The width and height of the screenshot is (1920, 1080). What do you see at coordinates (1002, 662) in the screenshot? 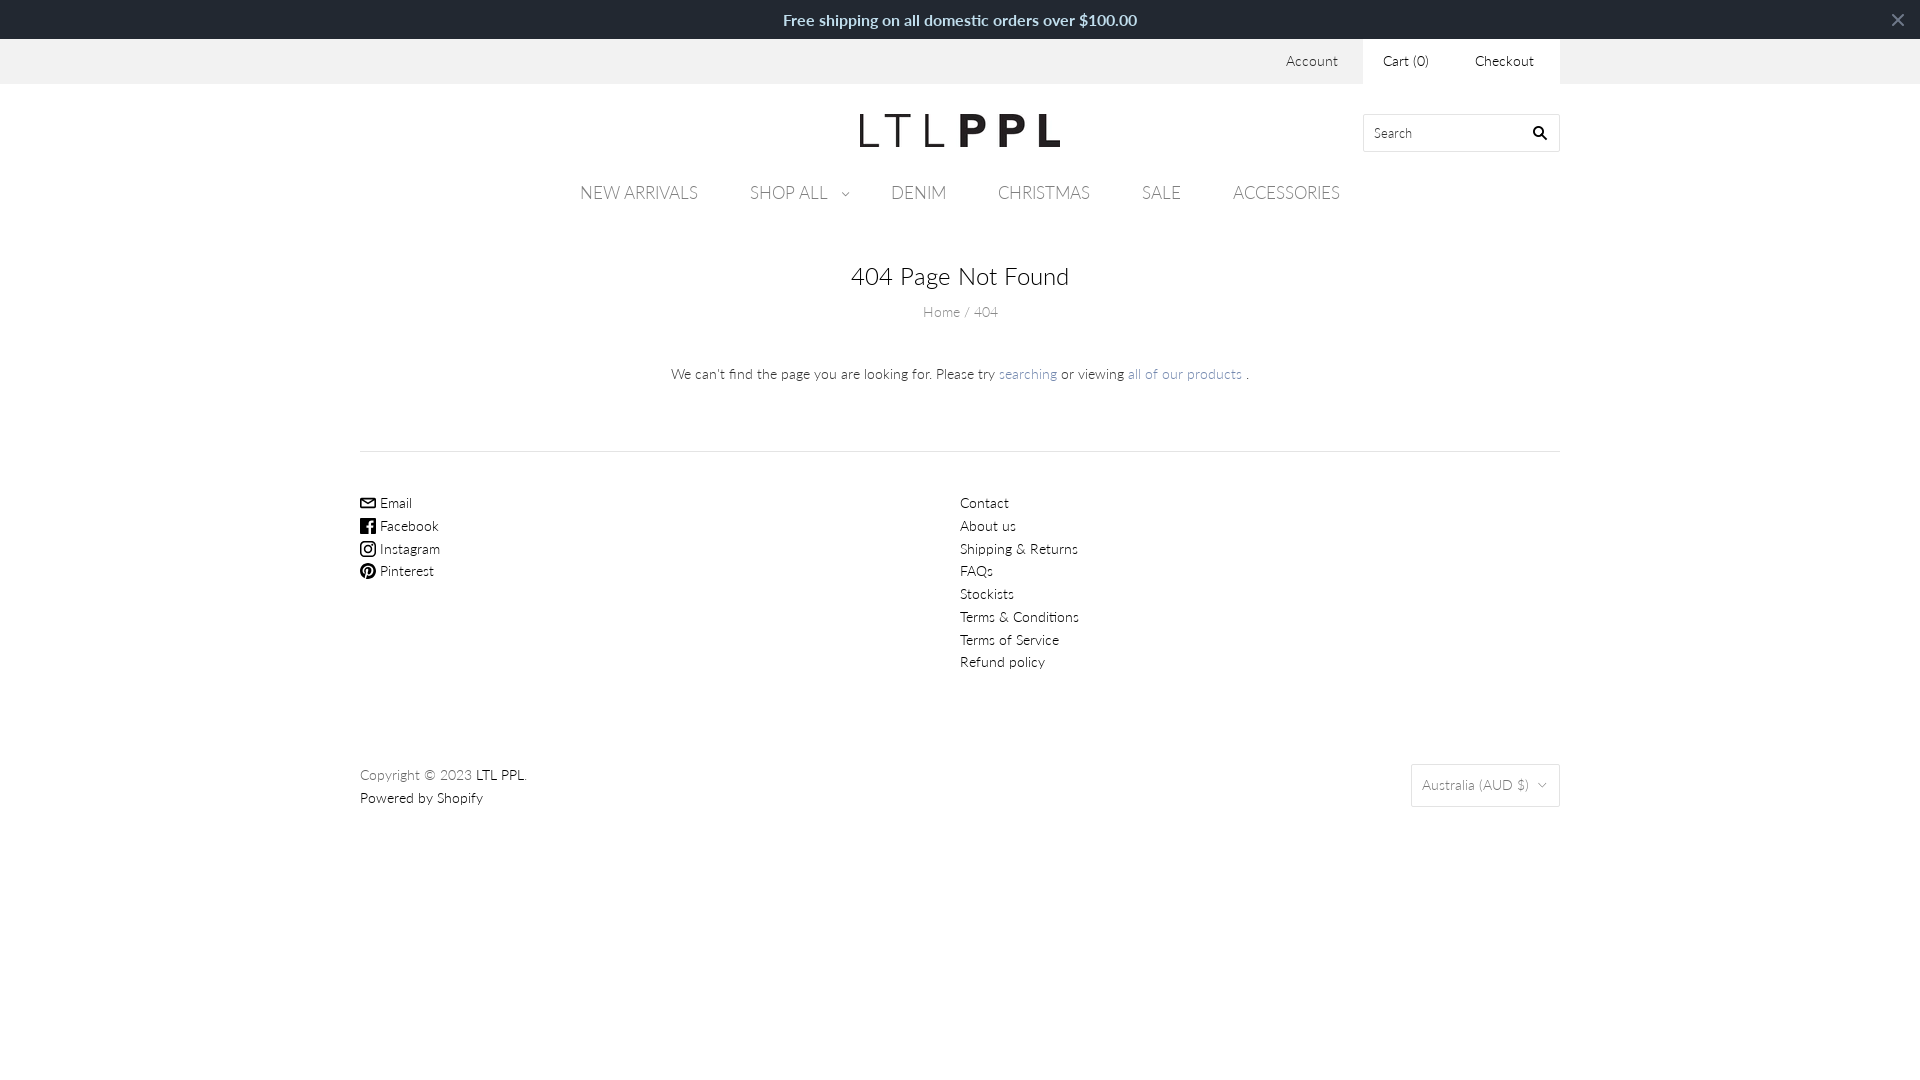
I see `Refund policy` at bounding box center [1002, 662].